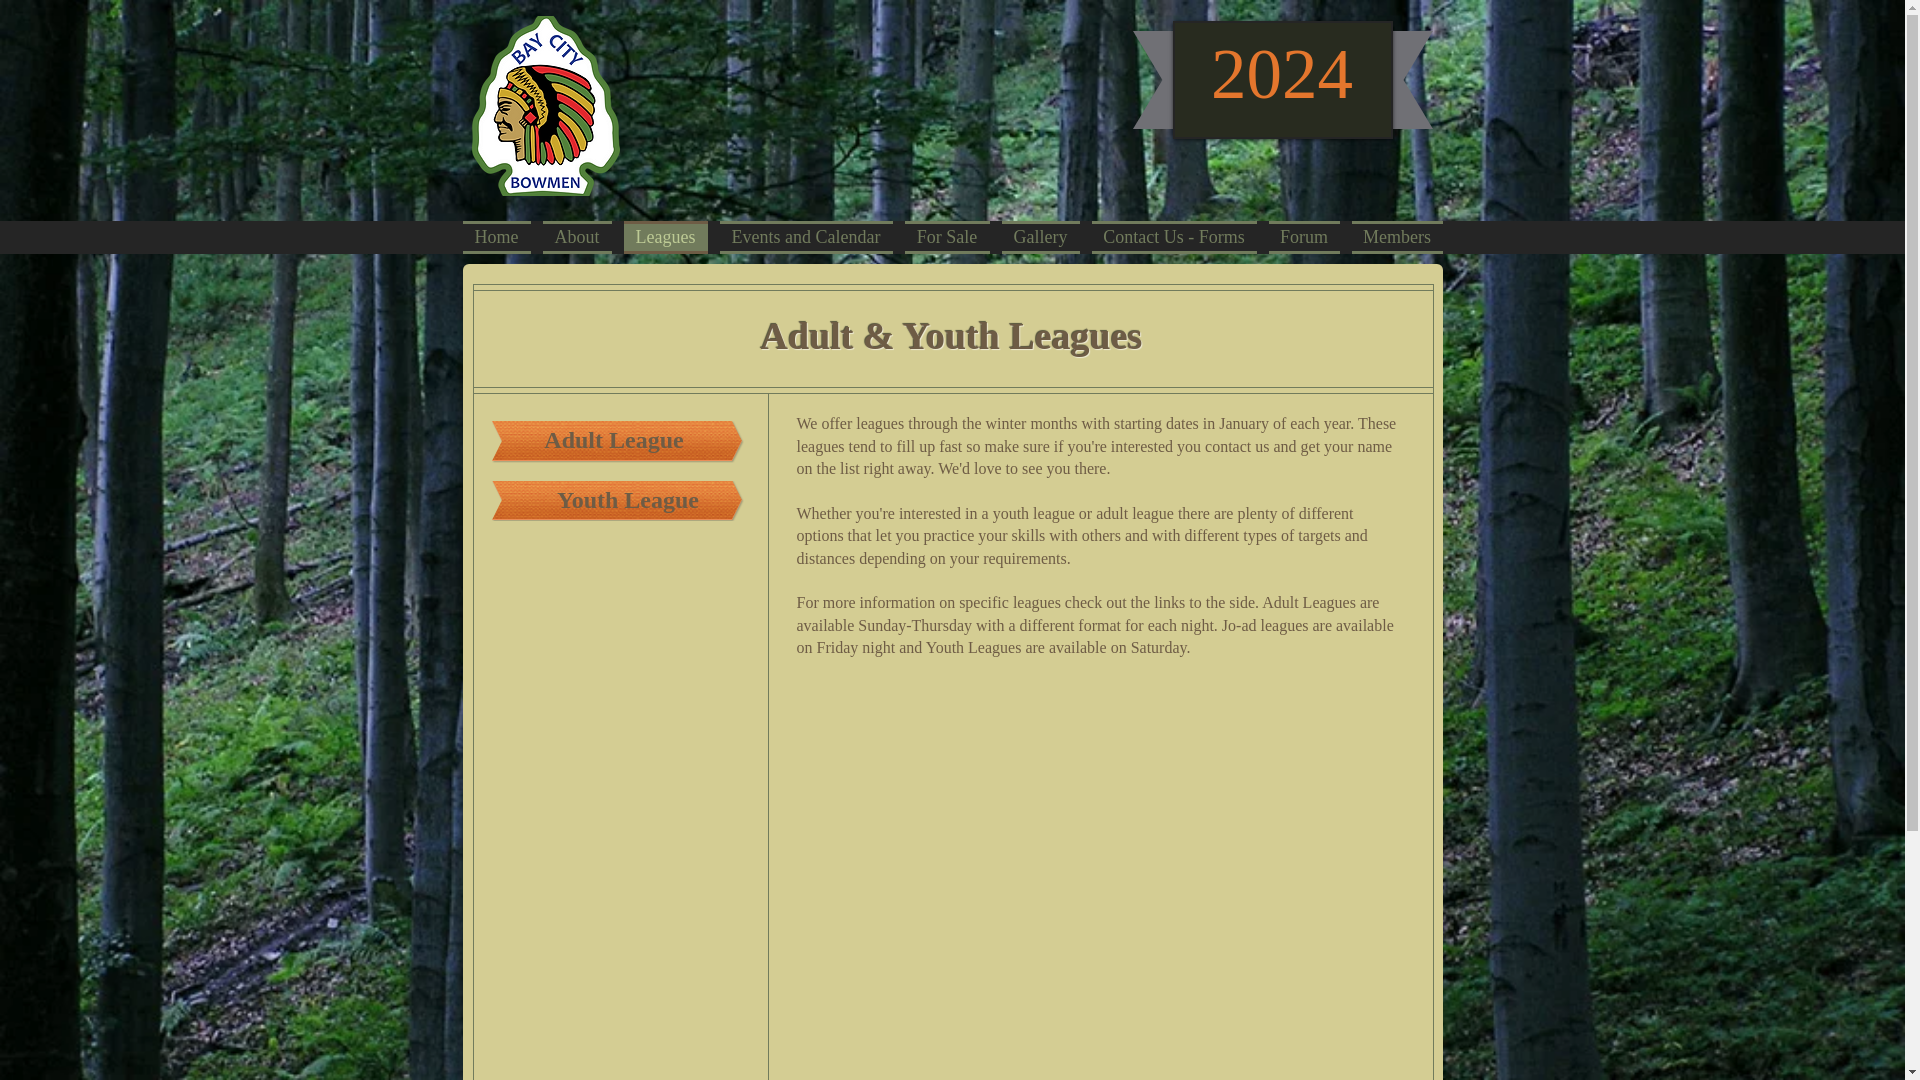  What do you see at coordinates (666, 237) in the screenshot?
I see `Leagues` at bounding box center [666, 237].